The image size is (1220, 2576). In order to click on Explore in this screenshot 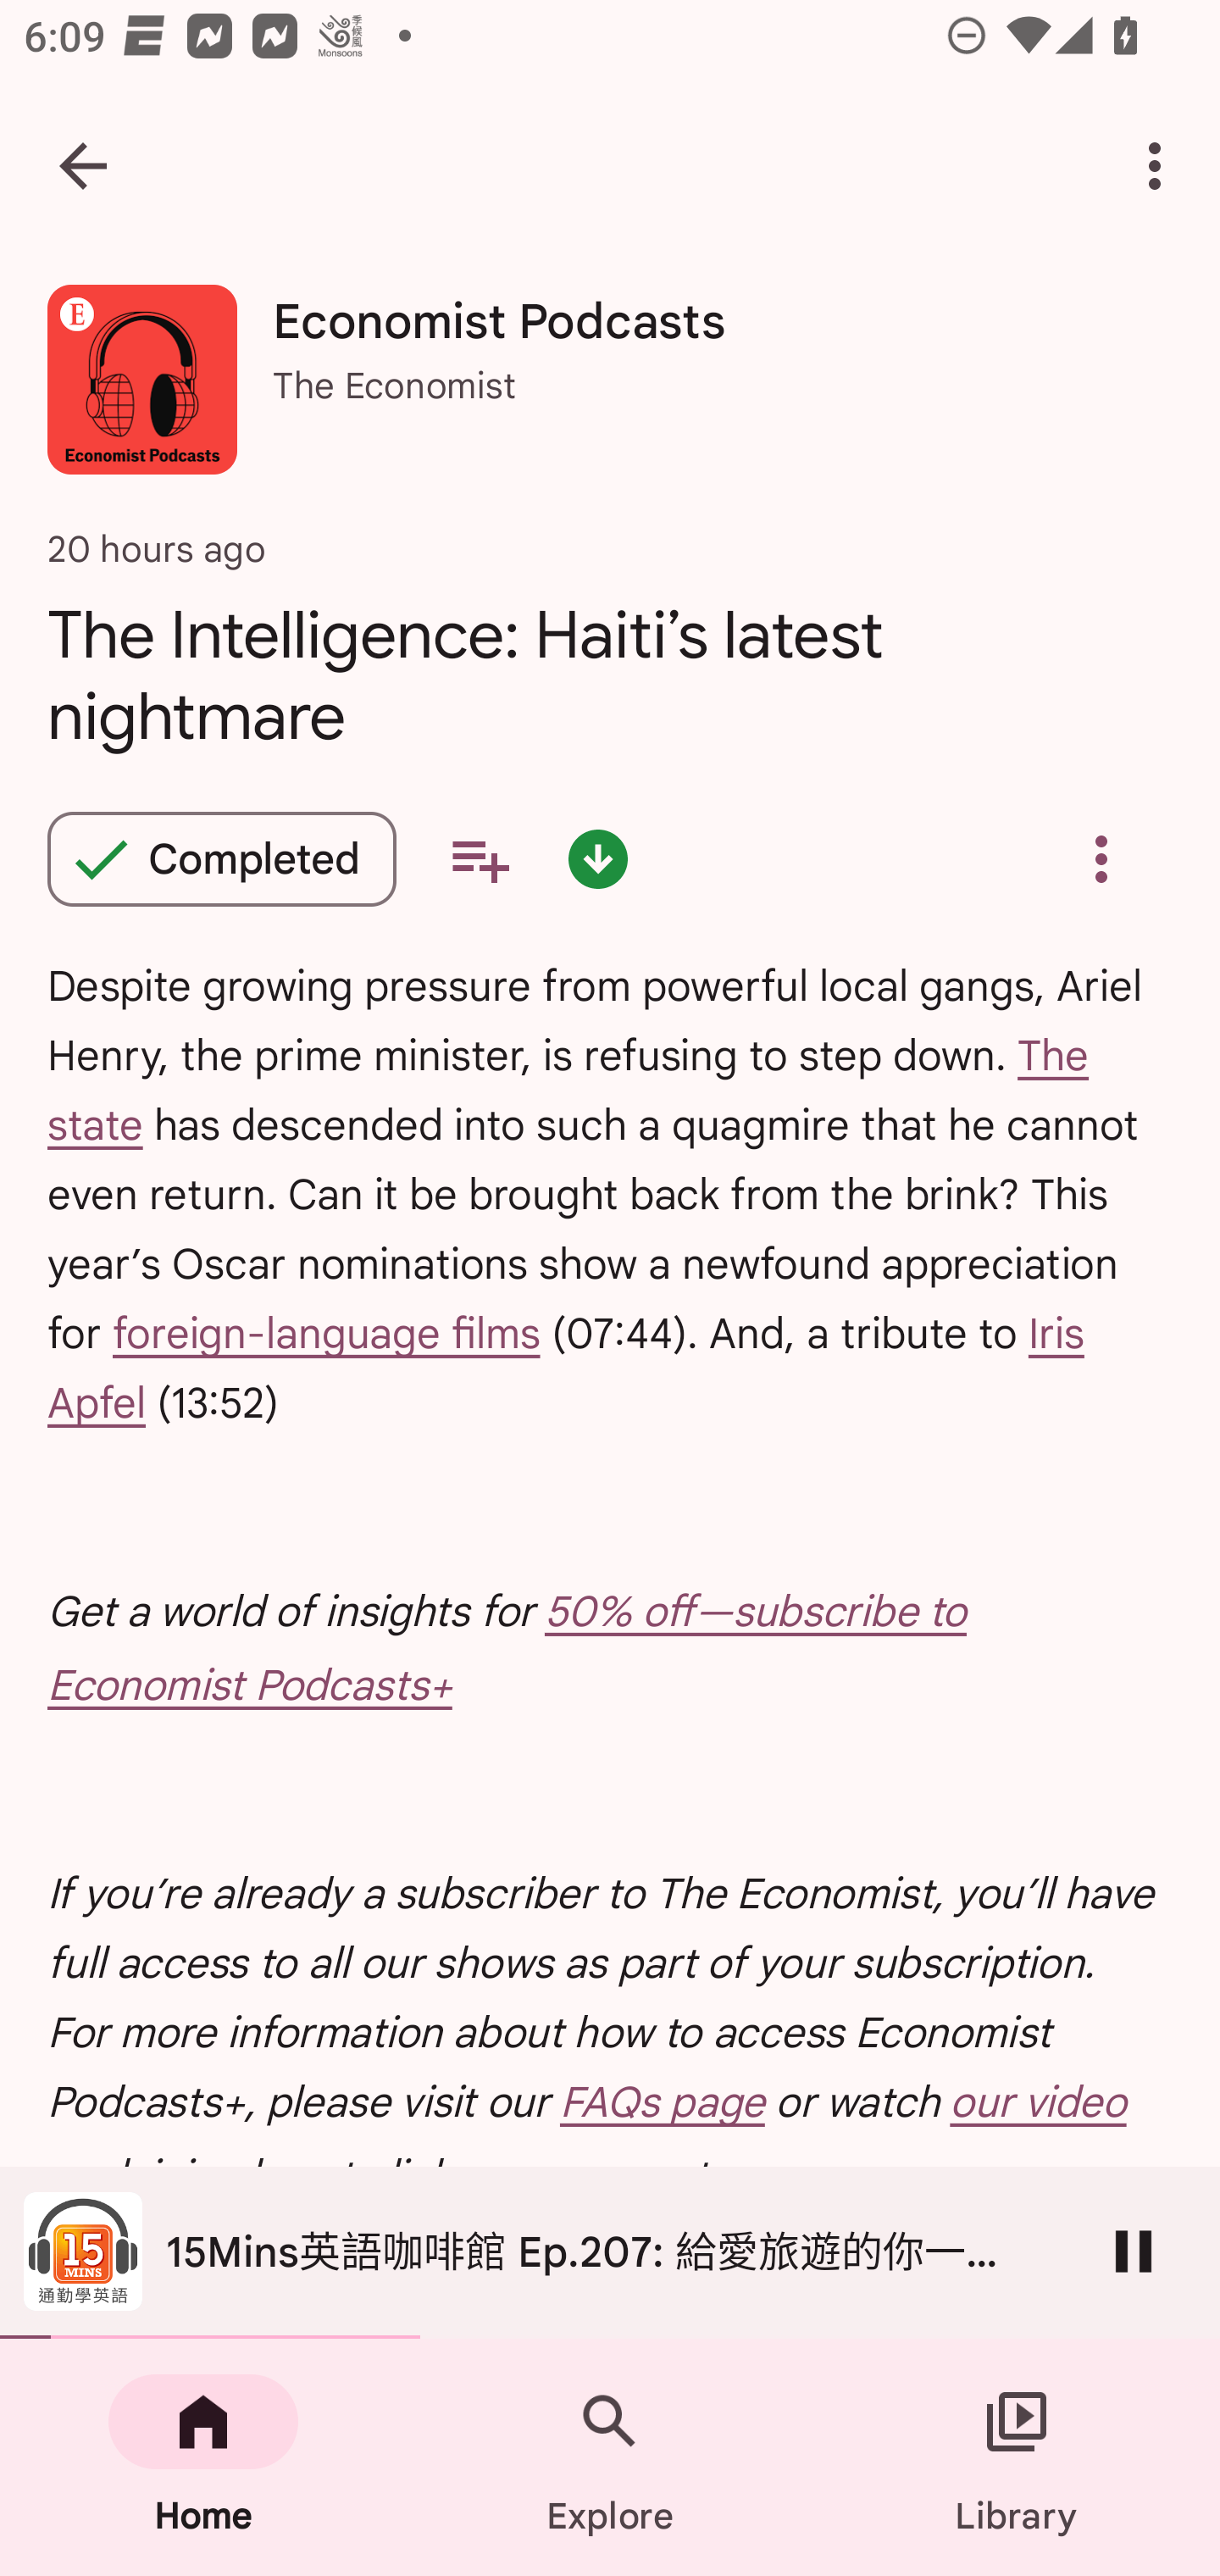, I will do `click(610, 2457)`.